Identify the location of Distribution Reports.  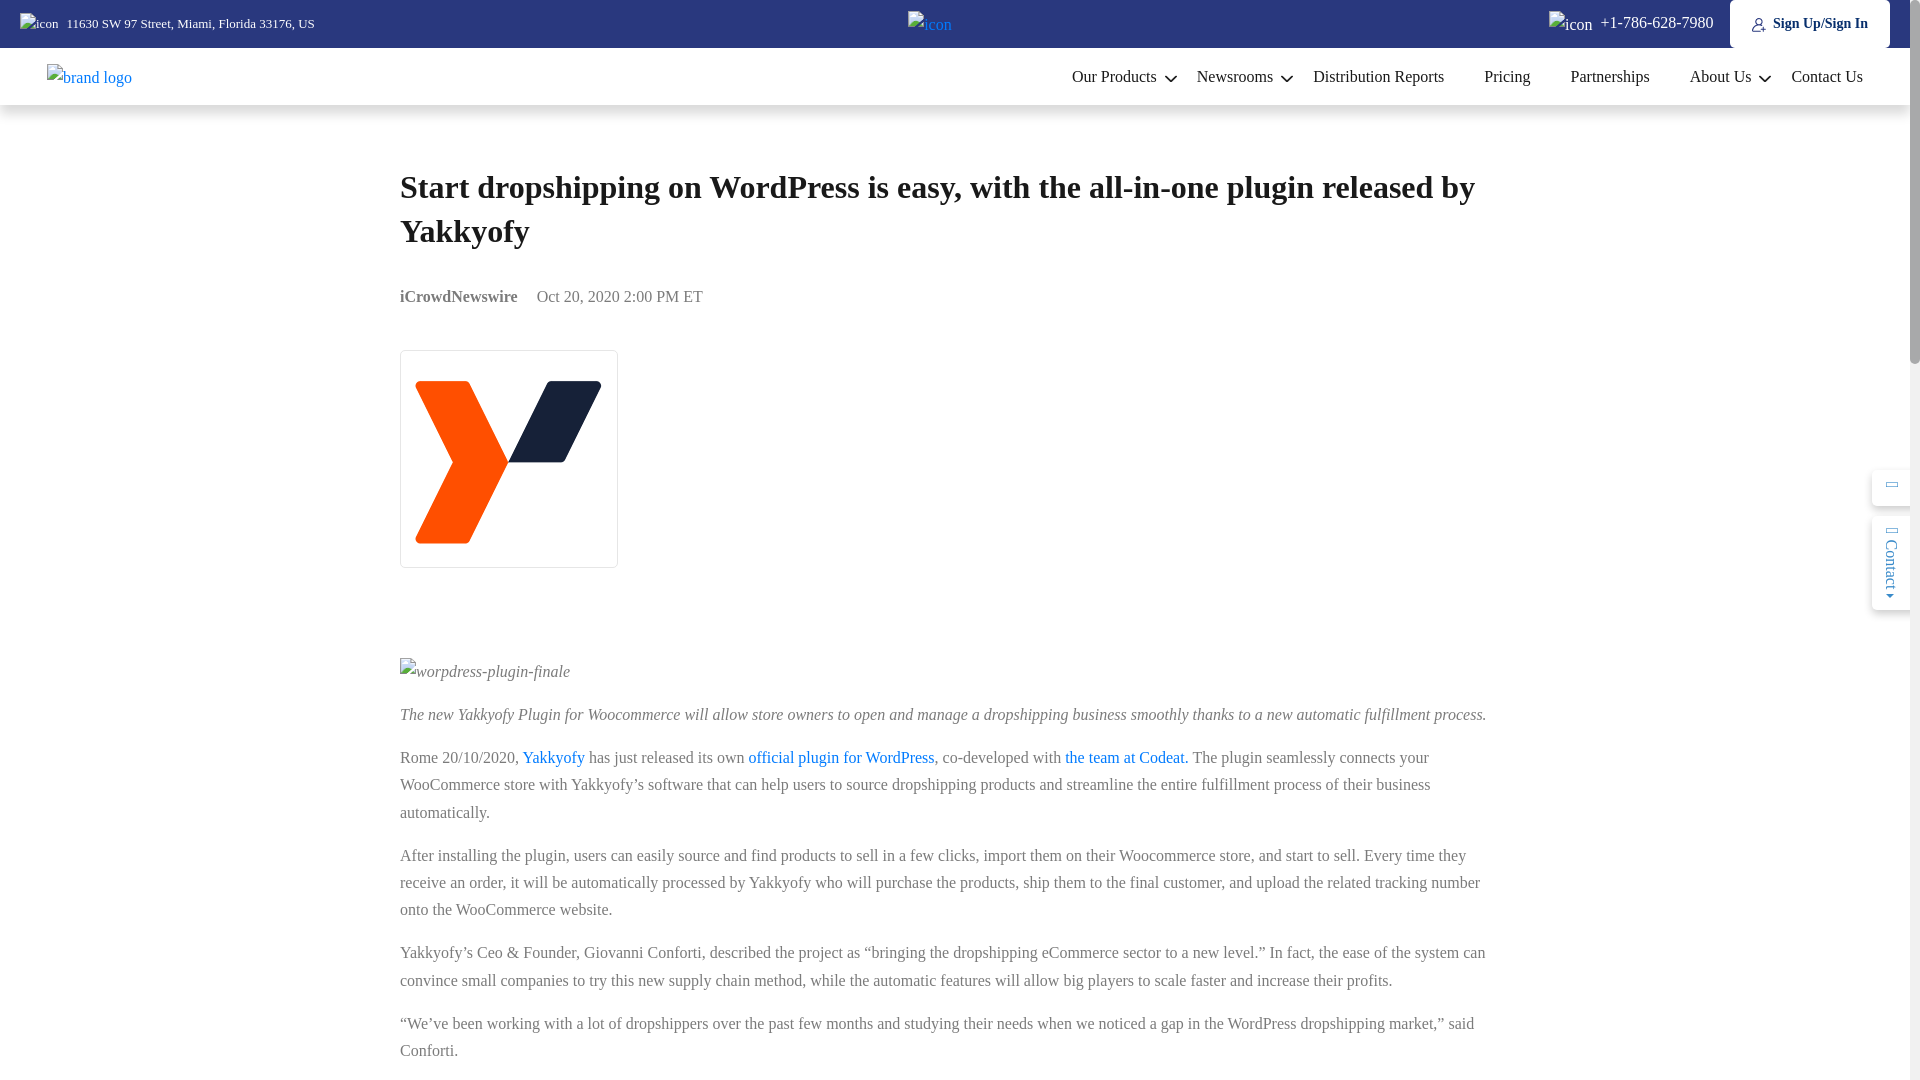
(1378, 76).